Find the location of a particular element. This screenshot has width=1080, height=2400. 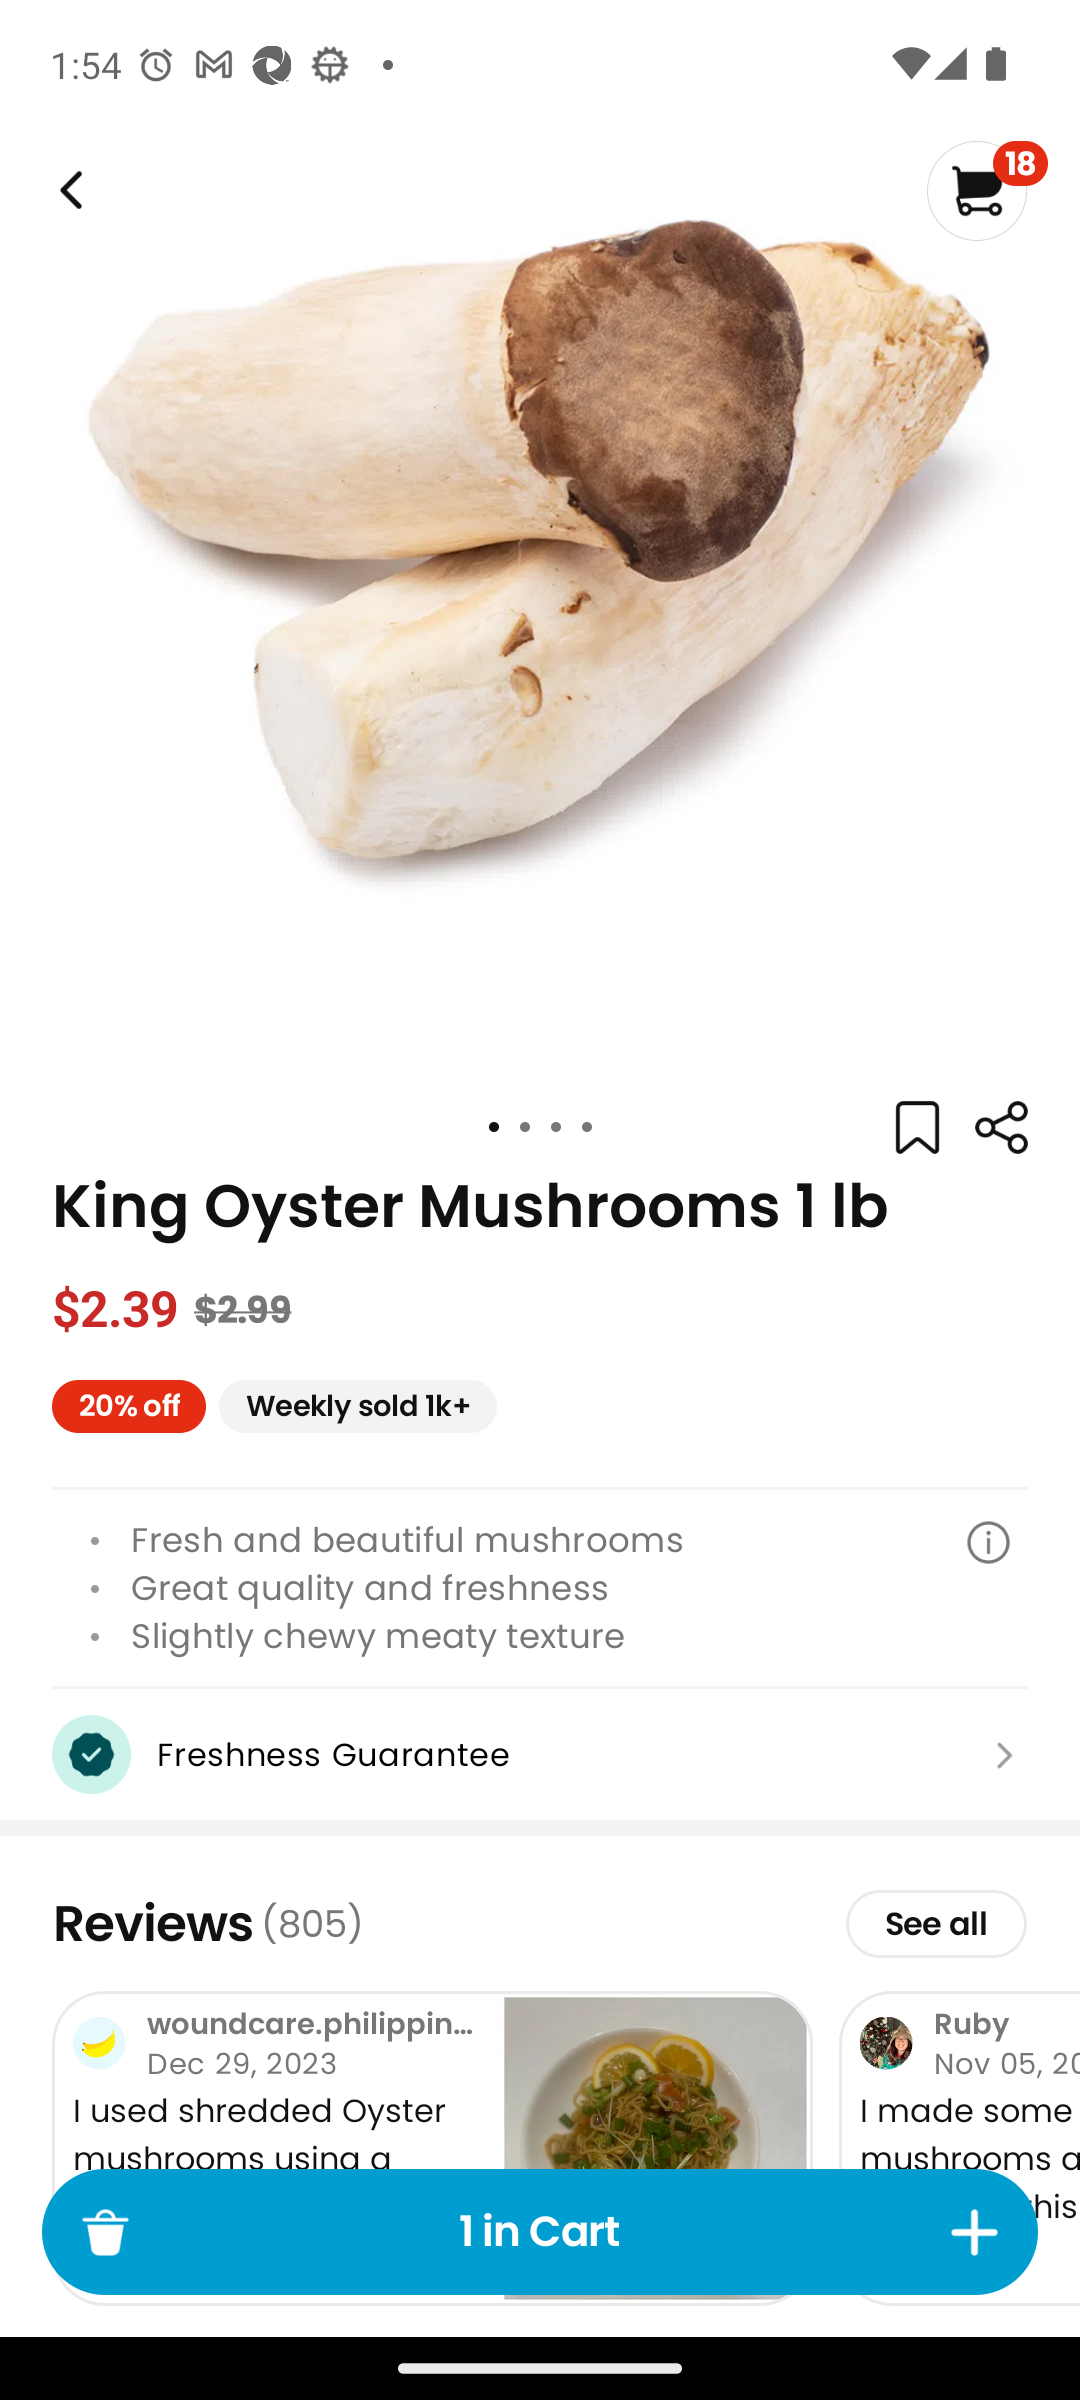

1 in Cart is located at coordinates (540, 2232).